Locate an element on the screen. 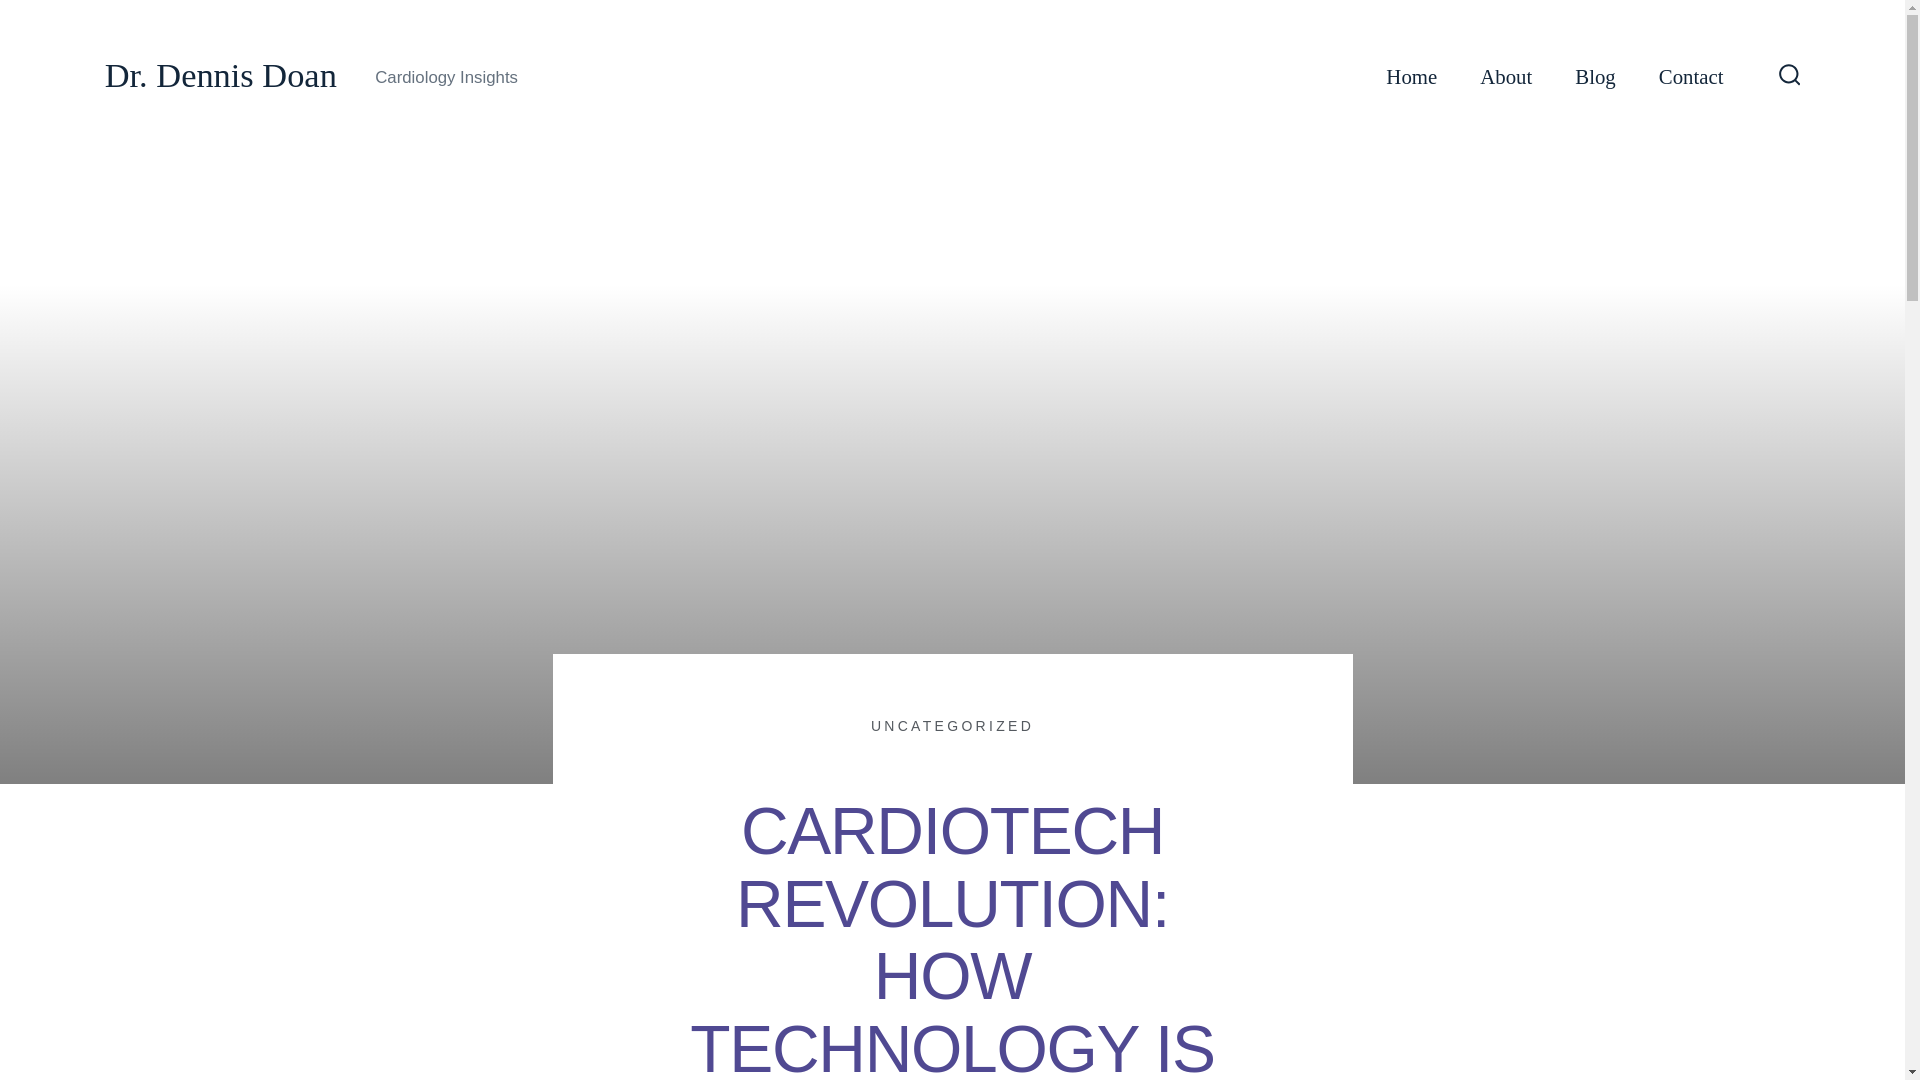 This screenshot has height=1080, width=1920. About is located at coordinates (1506, 77).